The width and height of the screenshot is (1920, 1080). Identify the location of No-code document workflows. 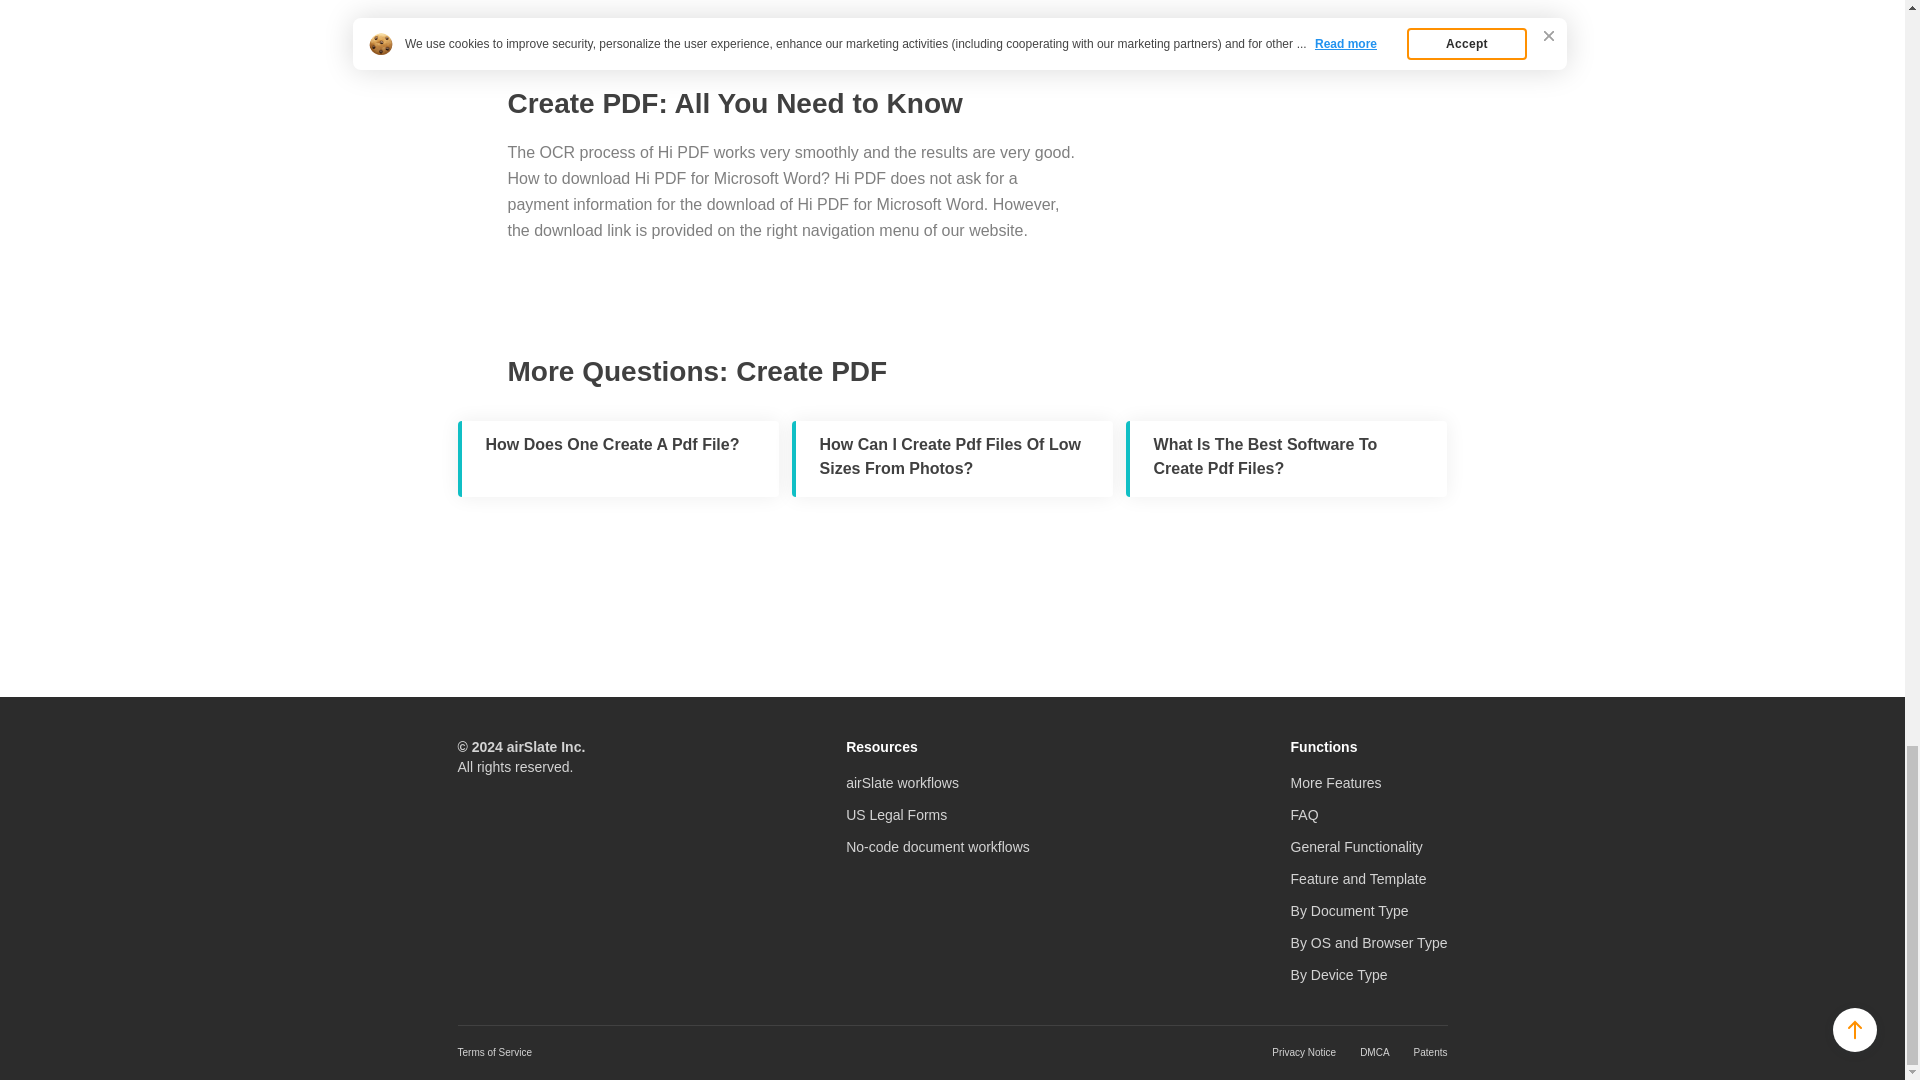
(938, 847).